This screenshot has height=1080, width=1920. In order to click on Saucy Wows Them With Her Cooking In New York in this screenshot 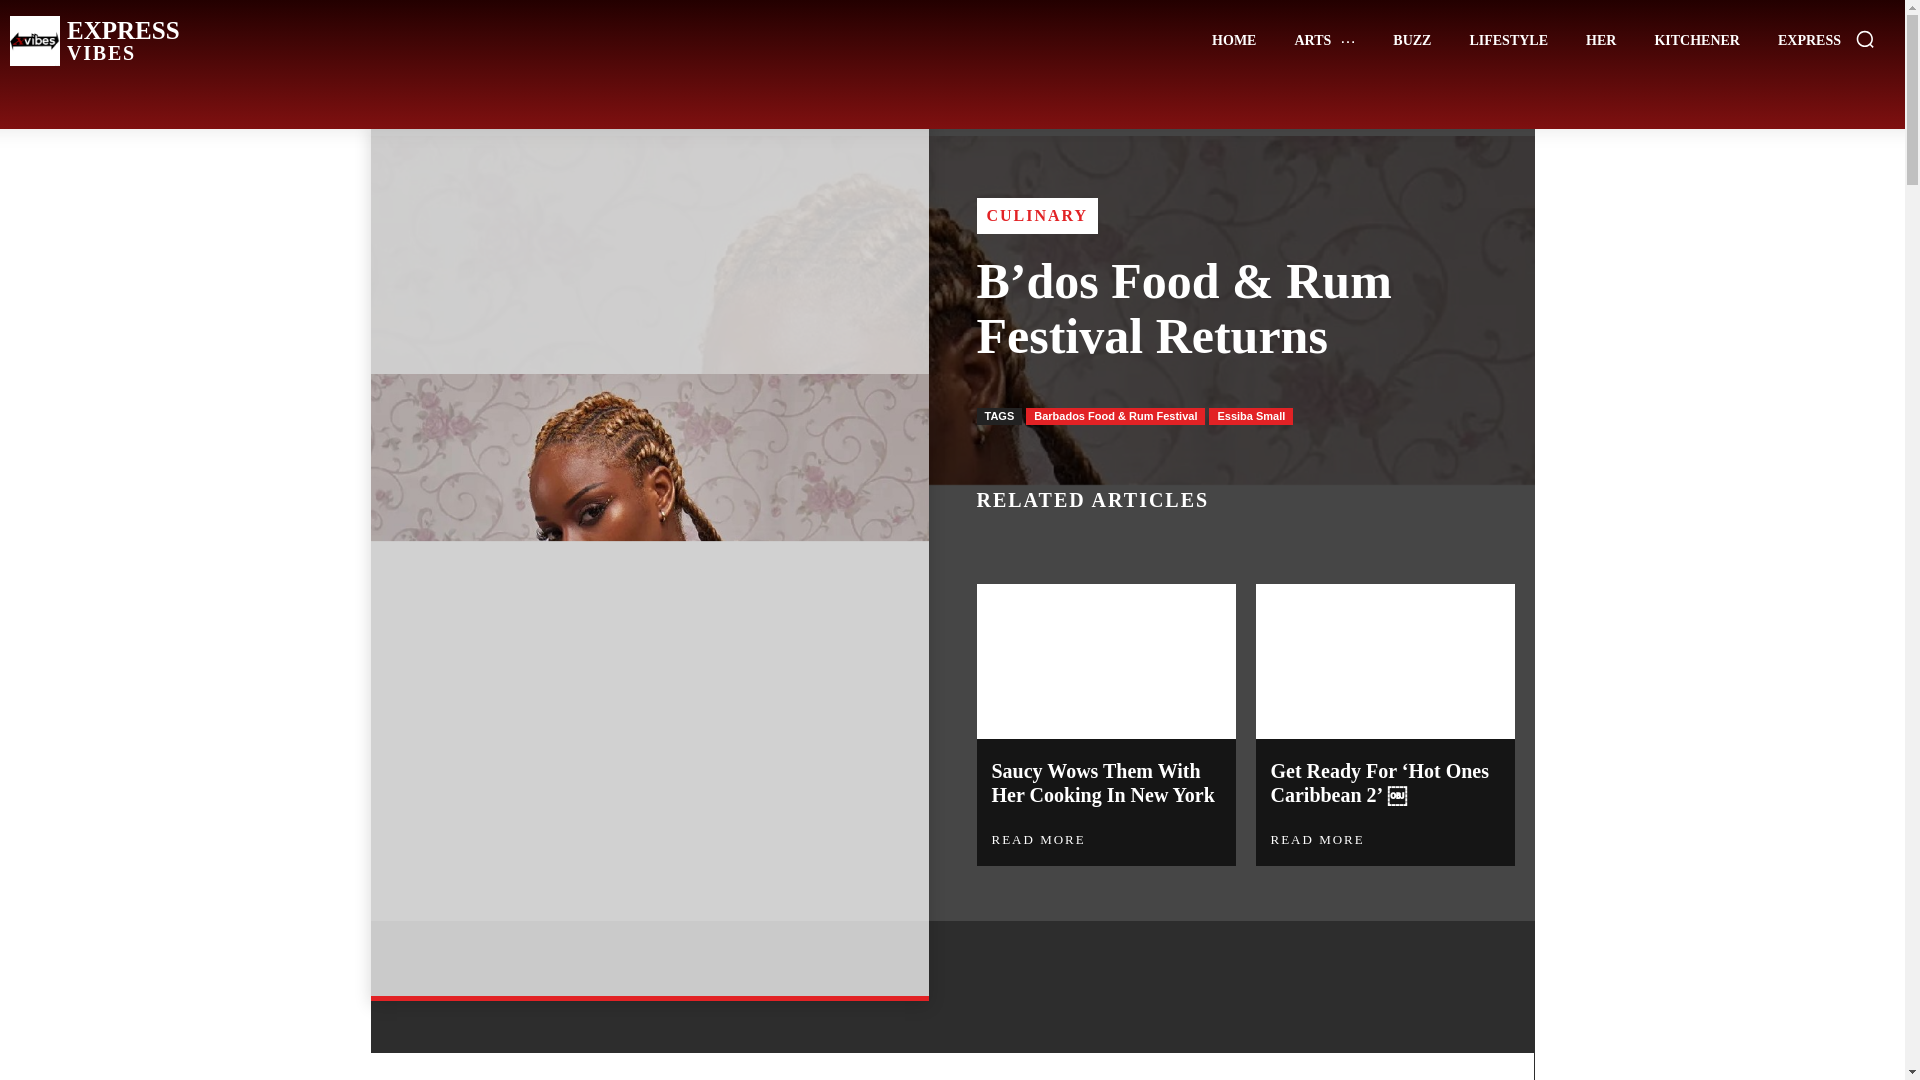, I will do `click(94, 40)`.